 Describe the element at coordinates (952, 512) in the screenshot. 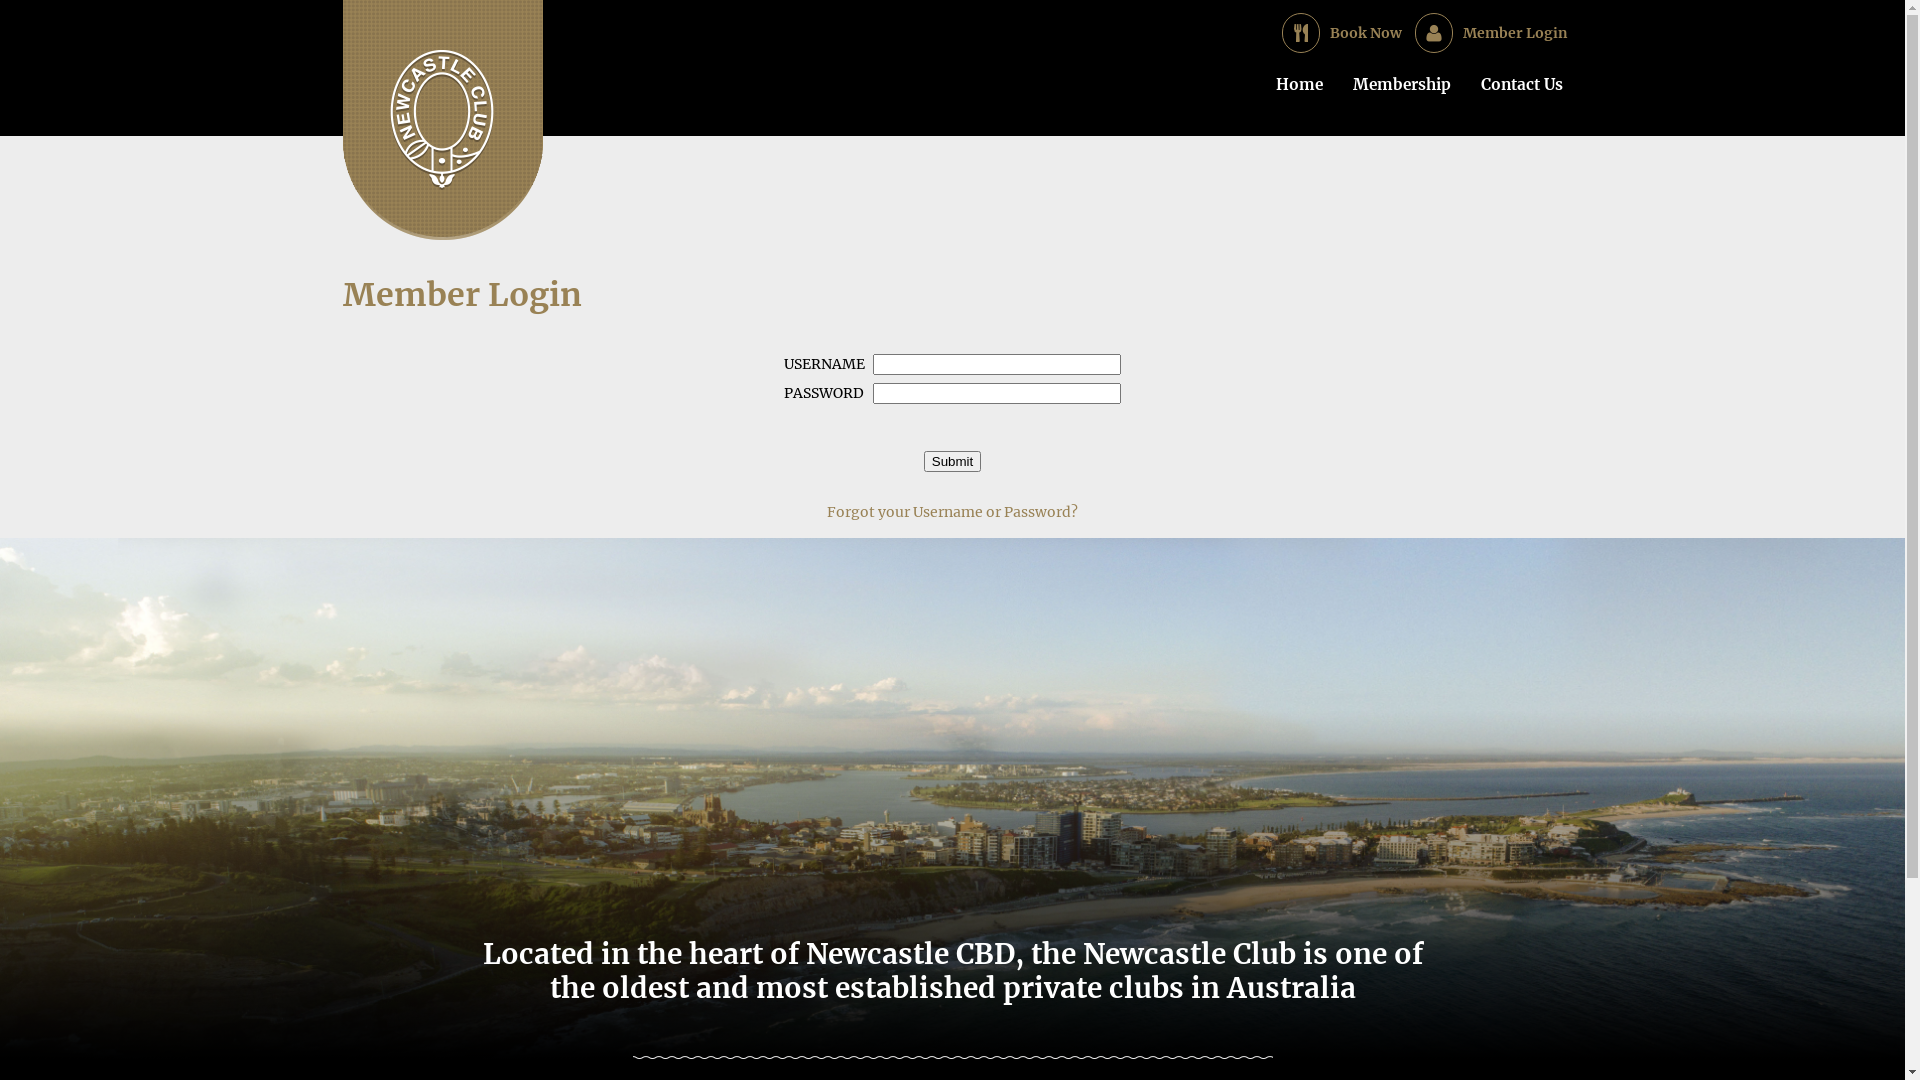

I see `Forgot your Username or Password?` at that location.